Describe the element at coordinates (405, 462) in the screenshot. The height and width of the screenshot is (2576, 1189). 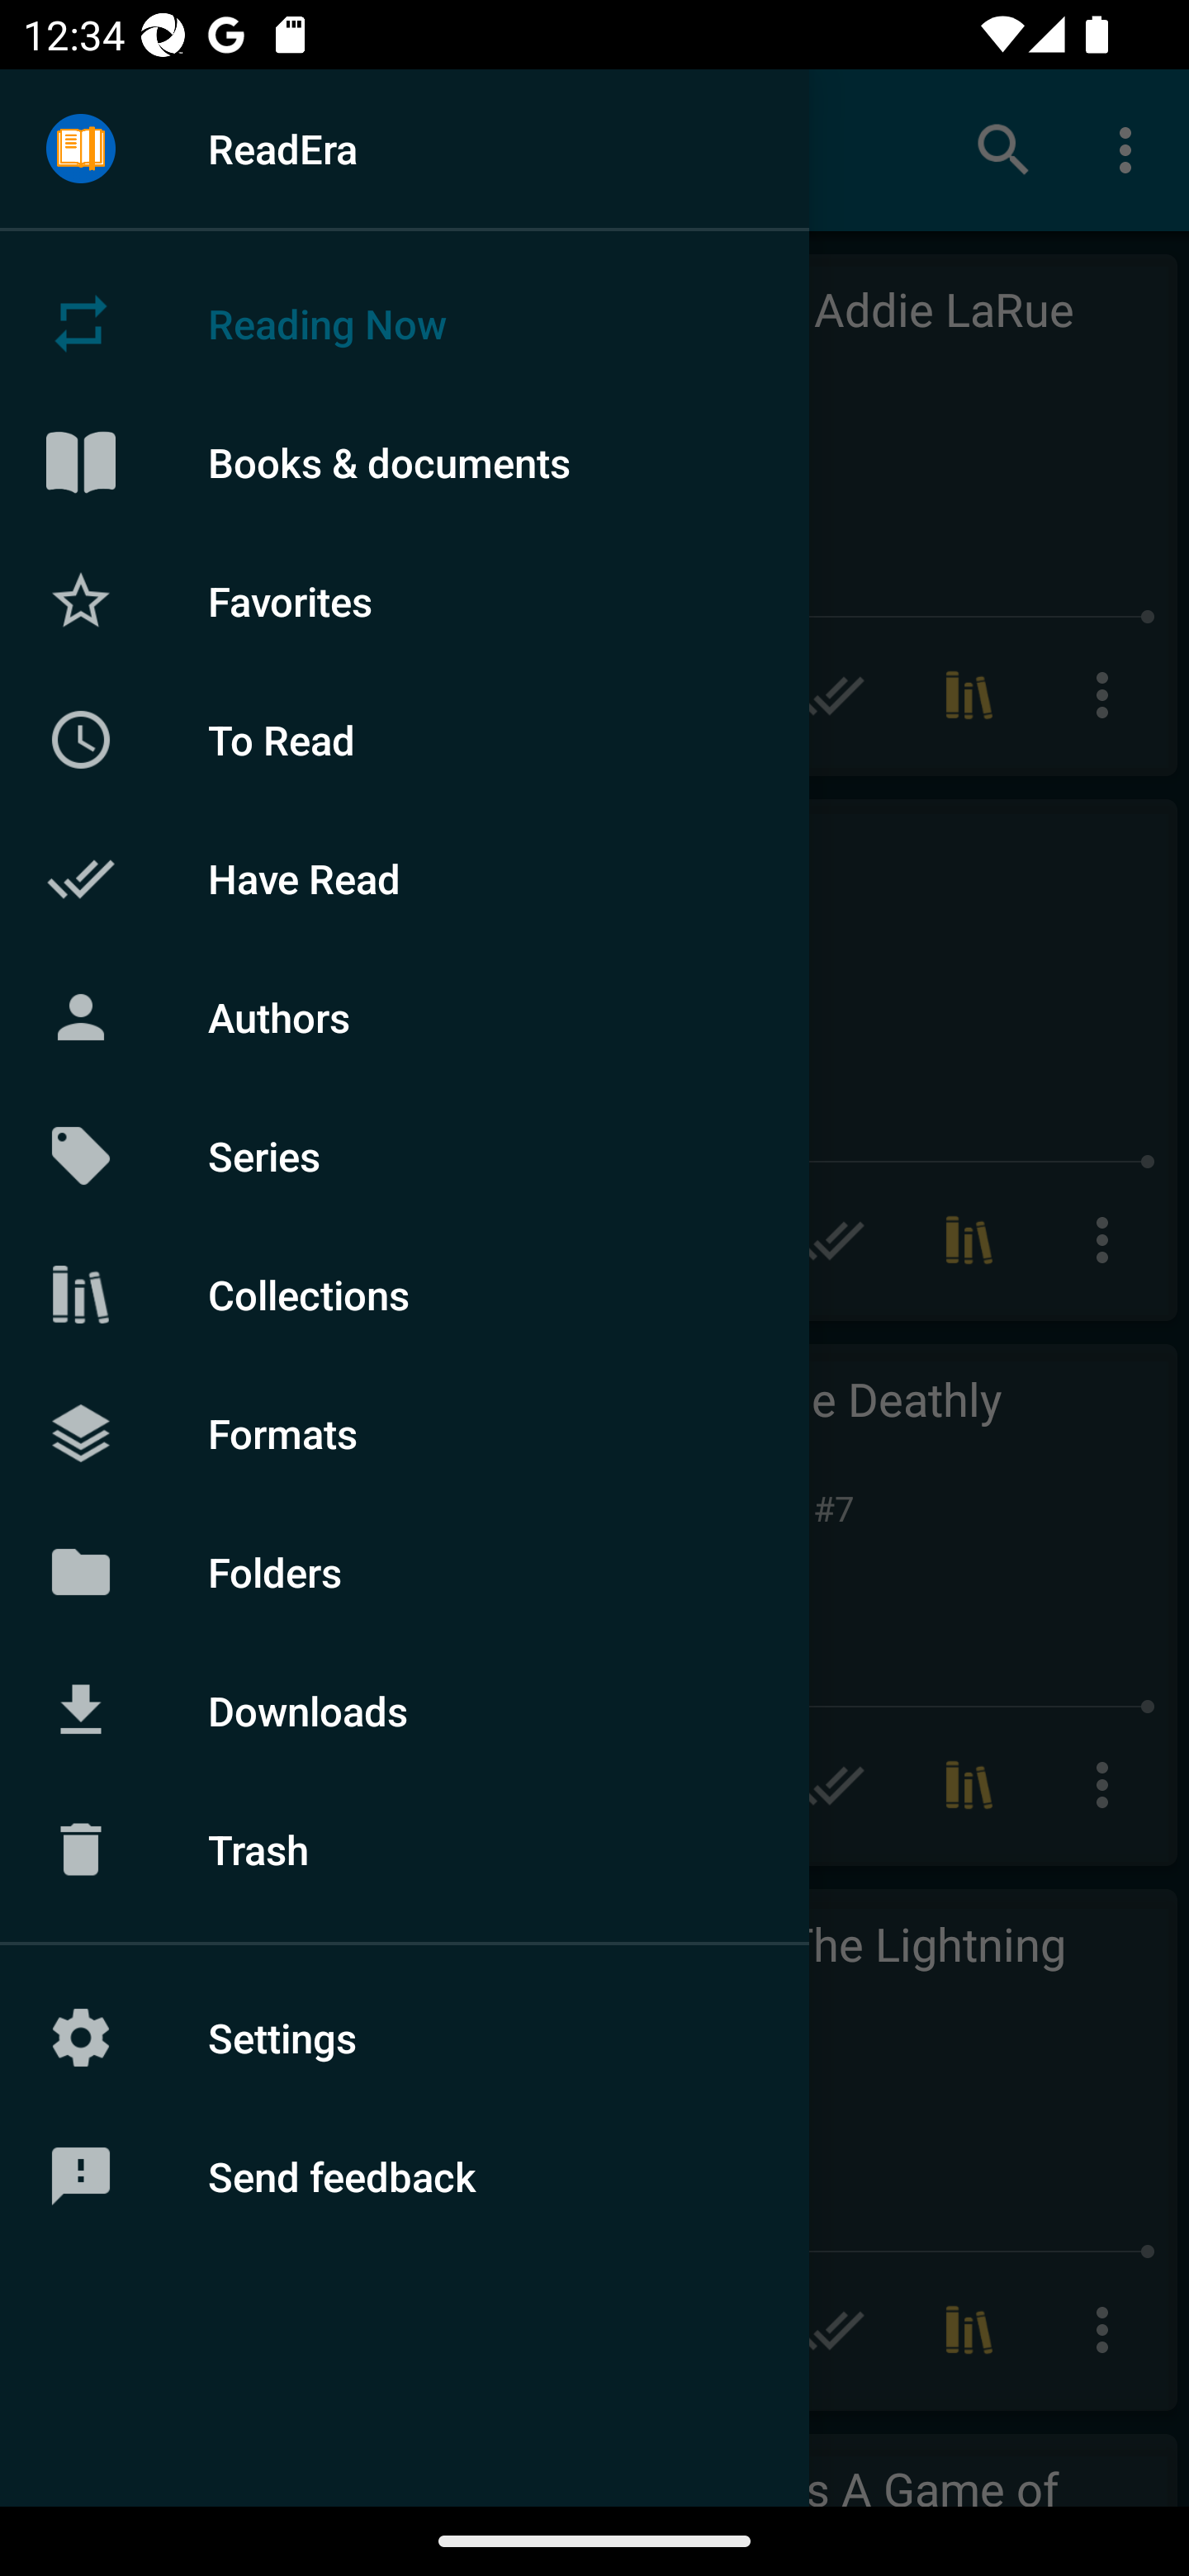
I see `Books & documents` at that location.